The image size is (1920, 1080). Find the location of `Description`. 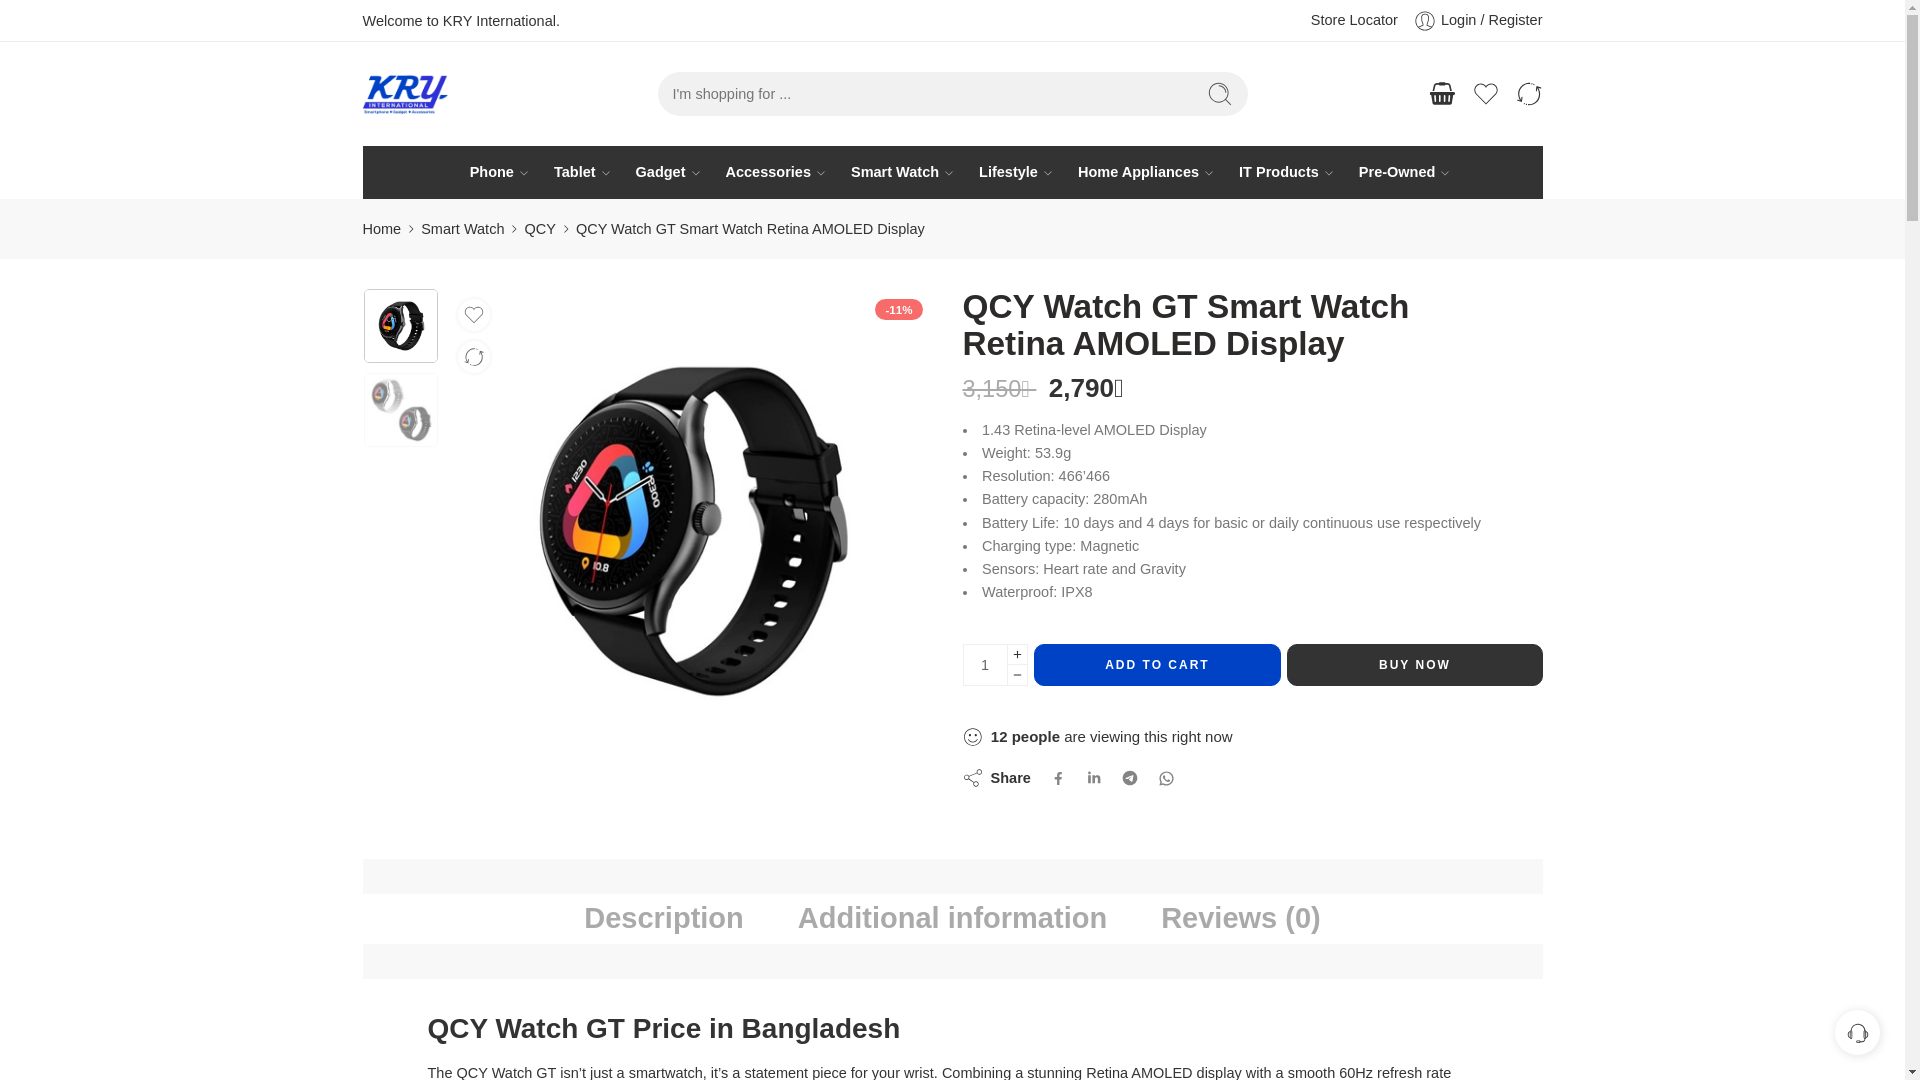

Description is located at coordinates (664, 919).